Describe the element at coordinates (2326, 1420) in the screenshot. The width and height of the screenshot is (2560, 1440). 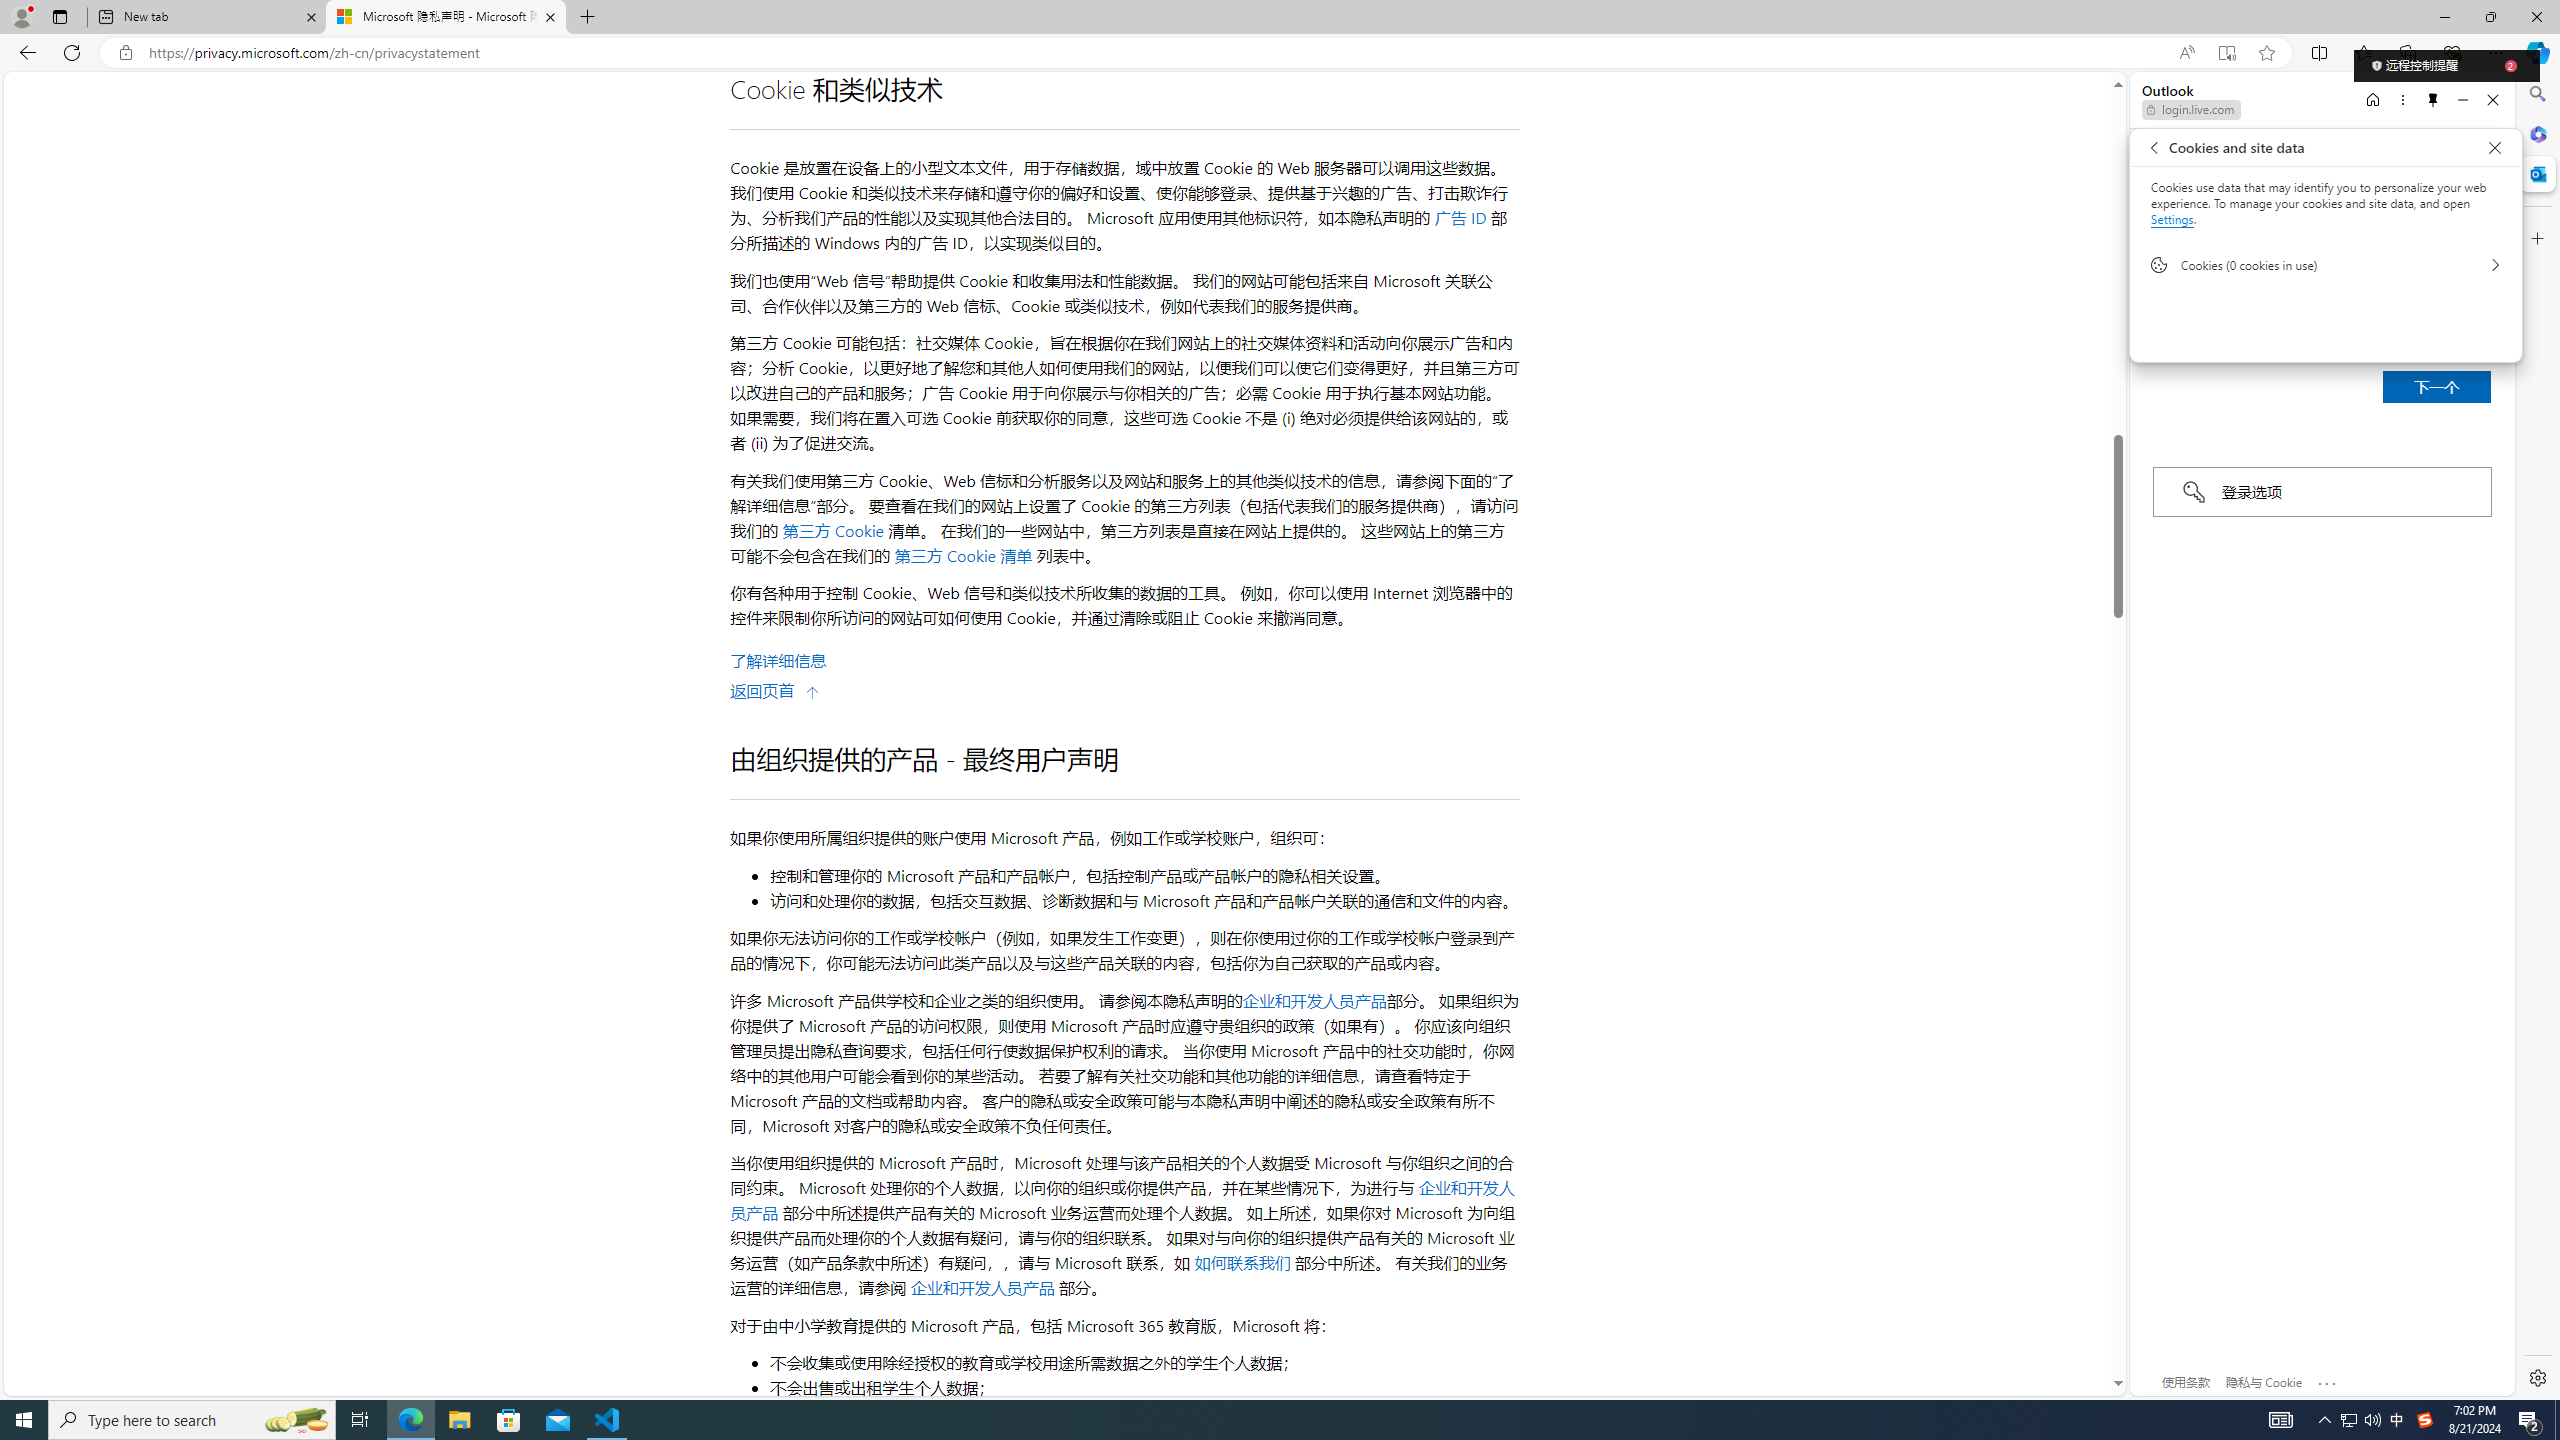
I see `Notification Chevron` at that location.